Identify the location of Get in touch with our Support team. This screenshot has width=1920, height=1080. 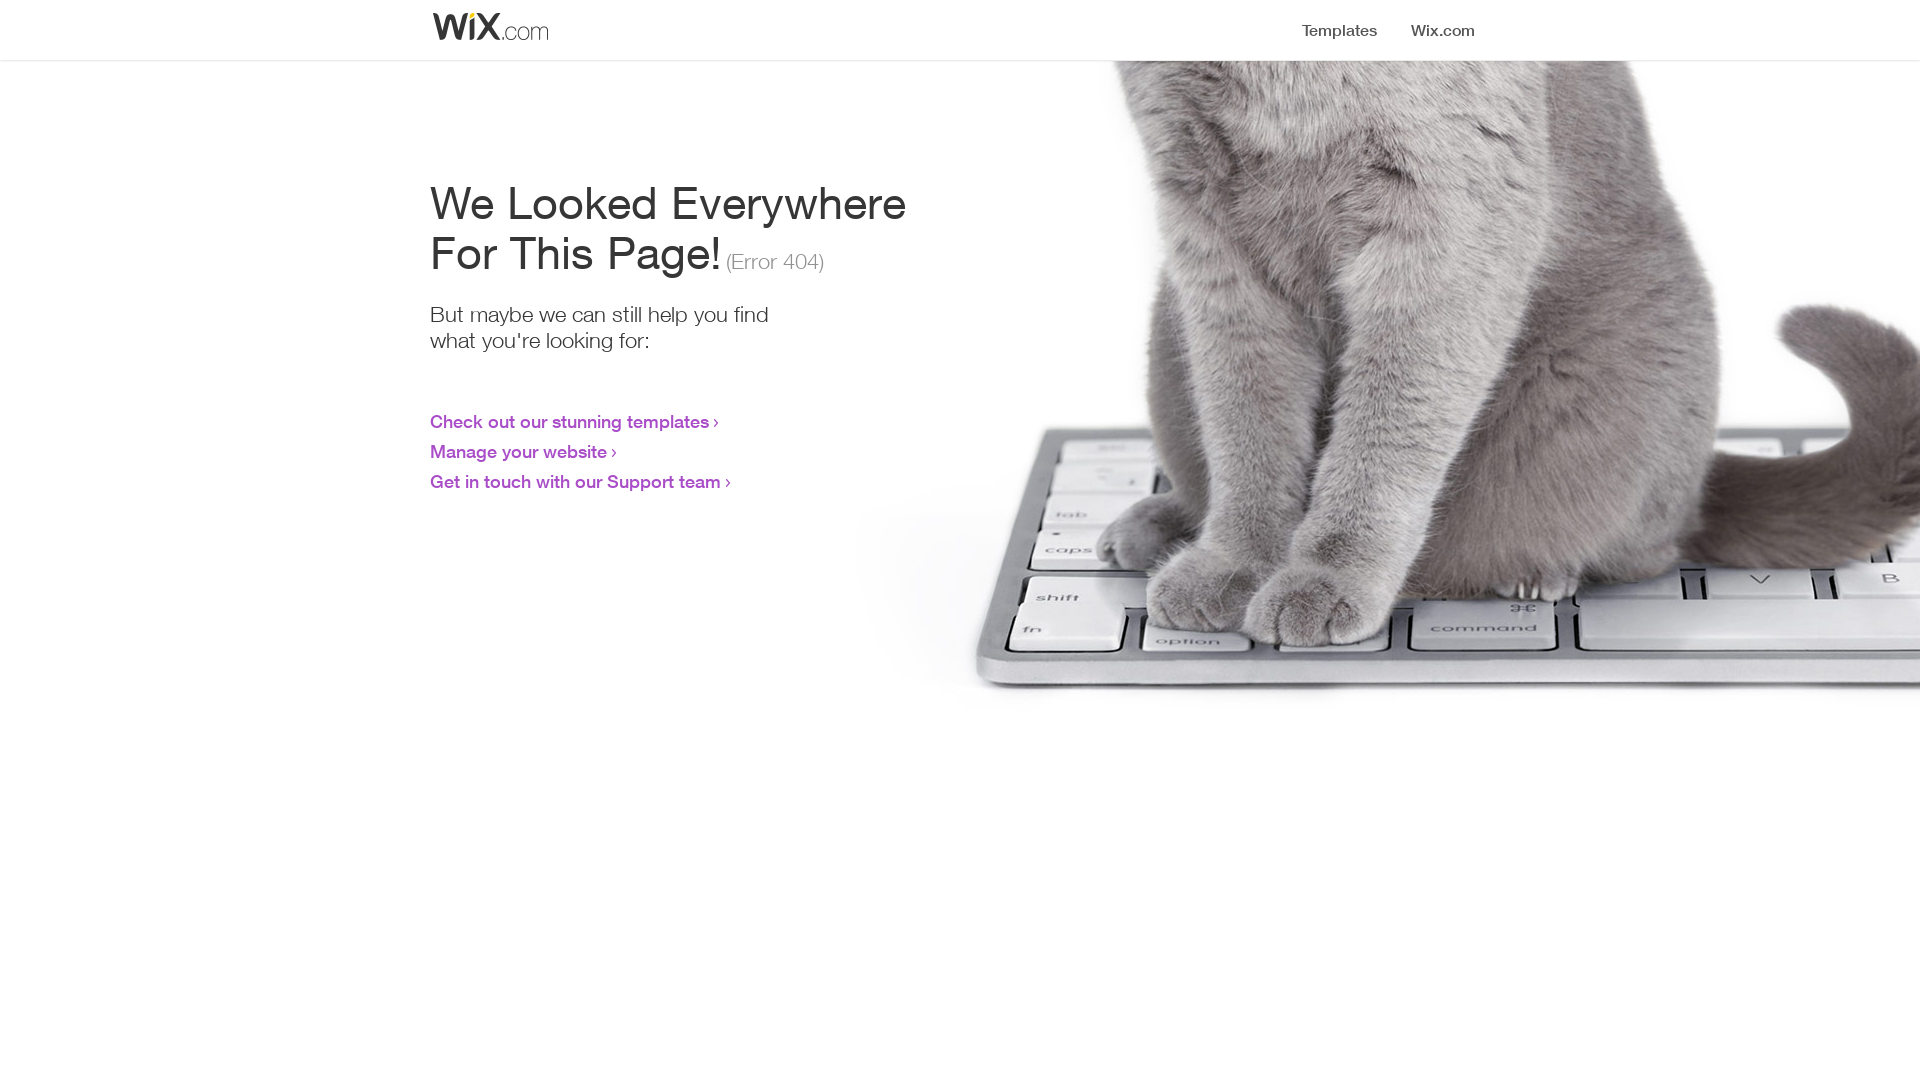
(576, 481).